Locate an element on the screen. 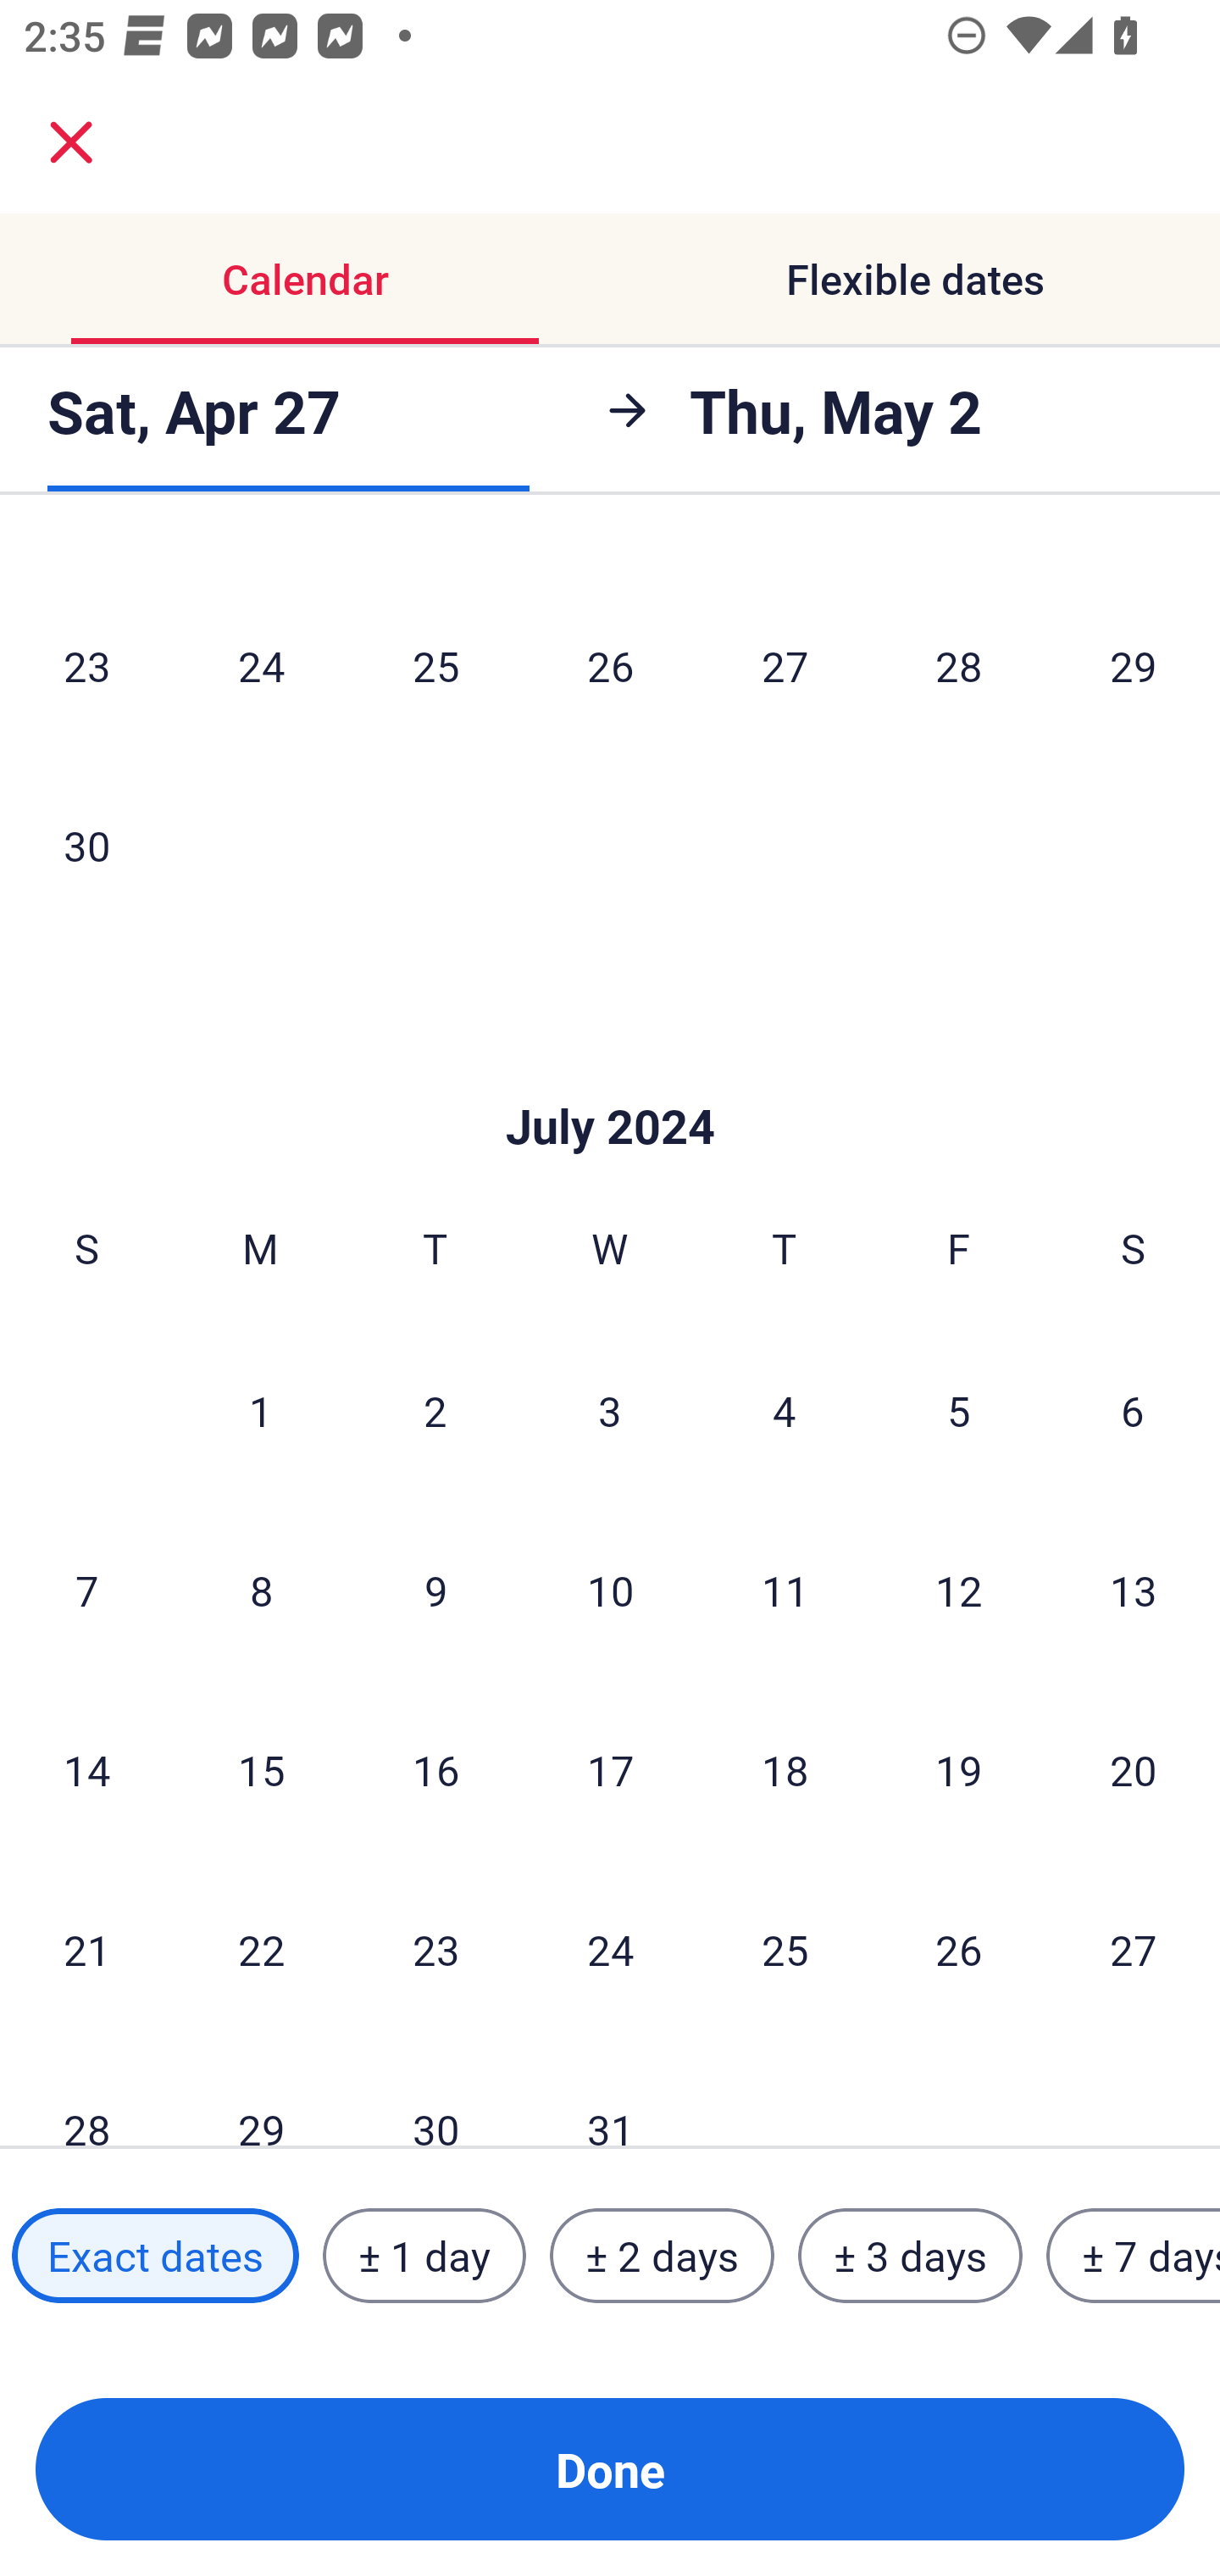  18 Thursday, July 18, 2024 is located at coordinates (785, 1769).